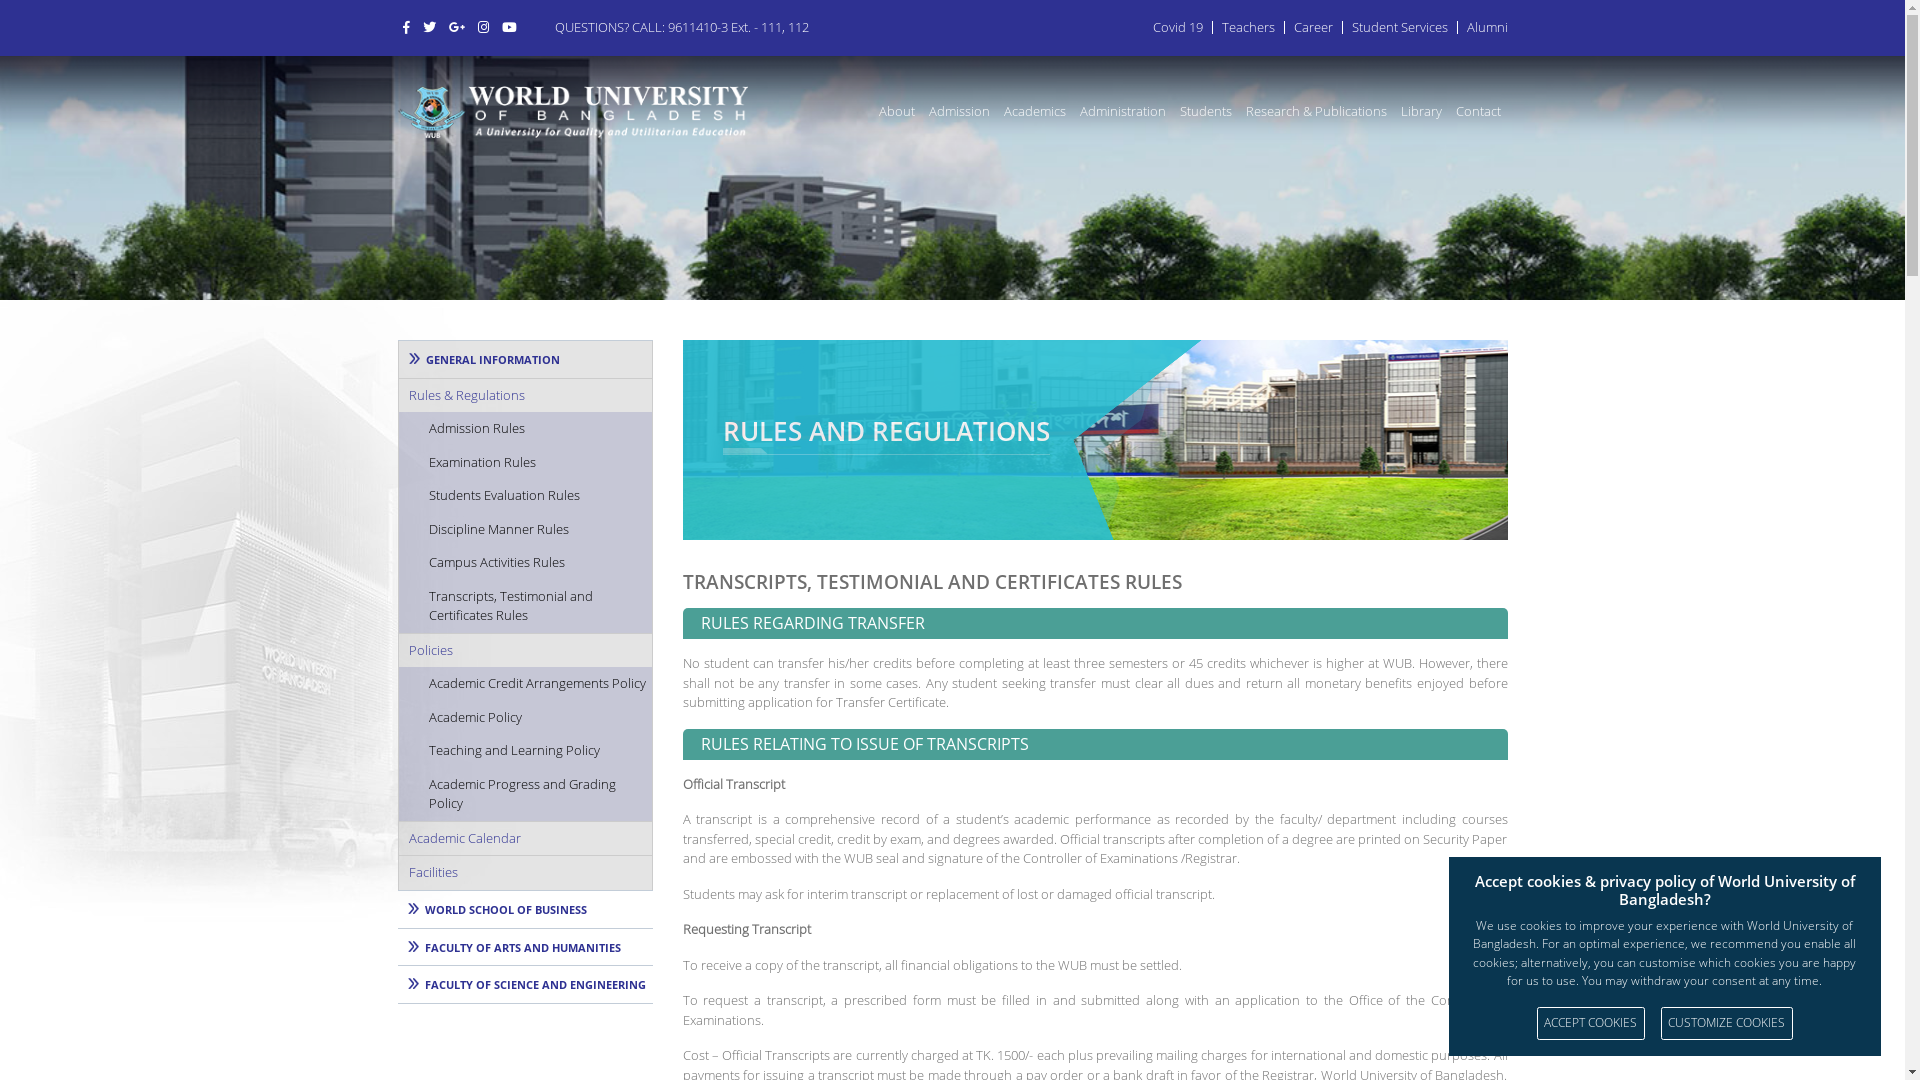 The width and height of the screenshot is (1920, 1080). What do you see at coordinates (524, 650) in the screenshot?
I see `Policies` at bounding box center [524, 650].